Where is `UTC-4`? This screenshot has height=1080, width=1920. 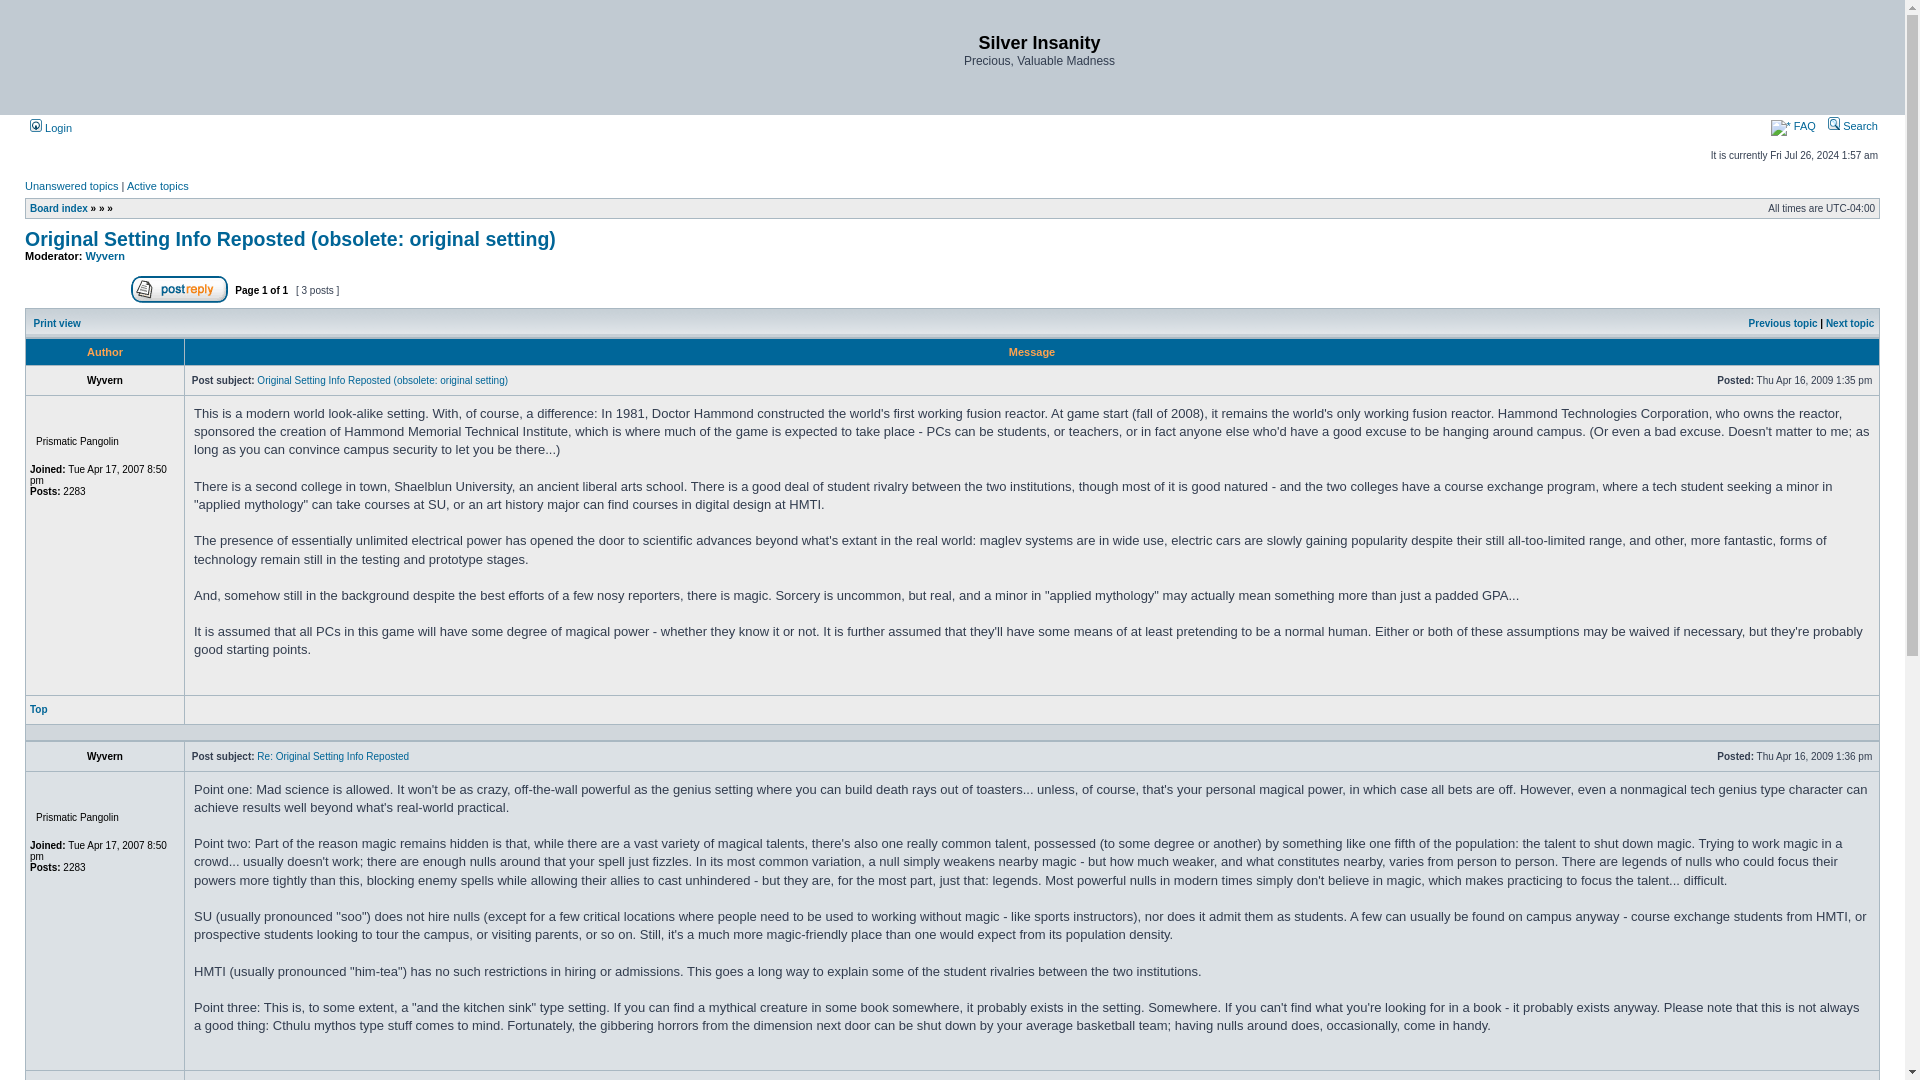 UTC-4 is located at coordinates (1850, 208).